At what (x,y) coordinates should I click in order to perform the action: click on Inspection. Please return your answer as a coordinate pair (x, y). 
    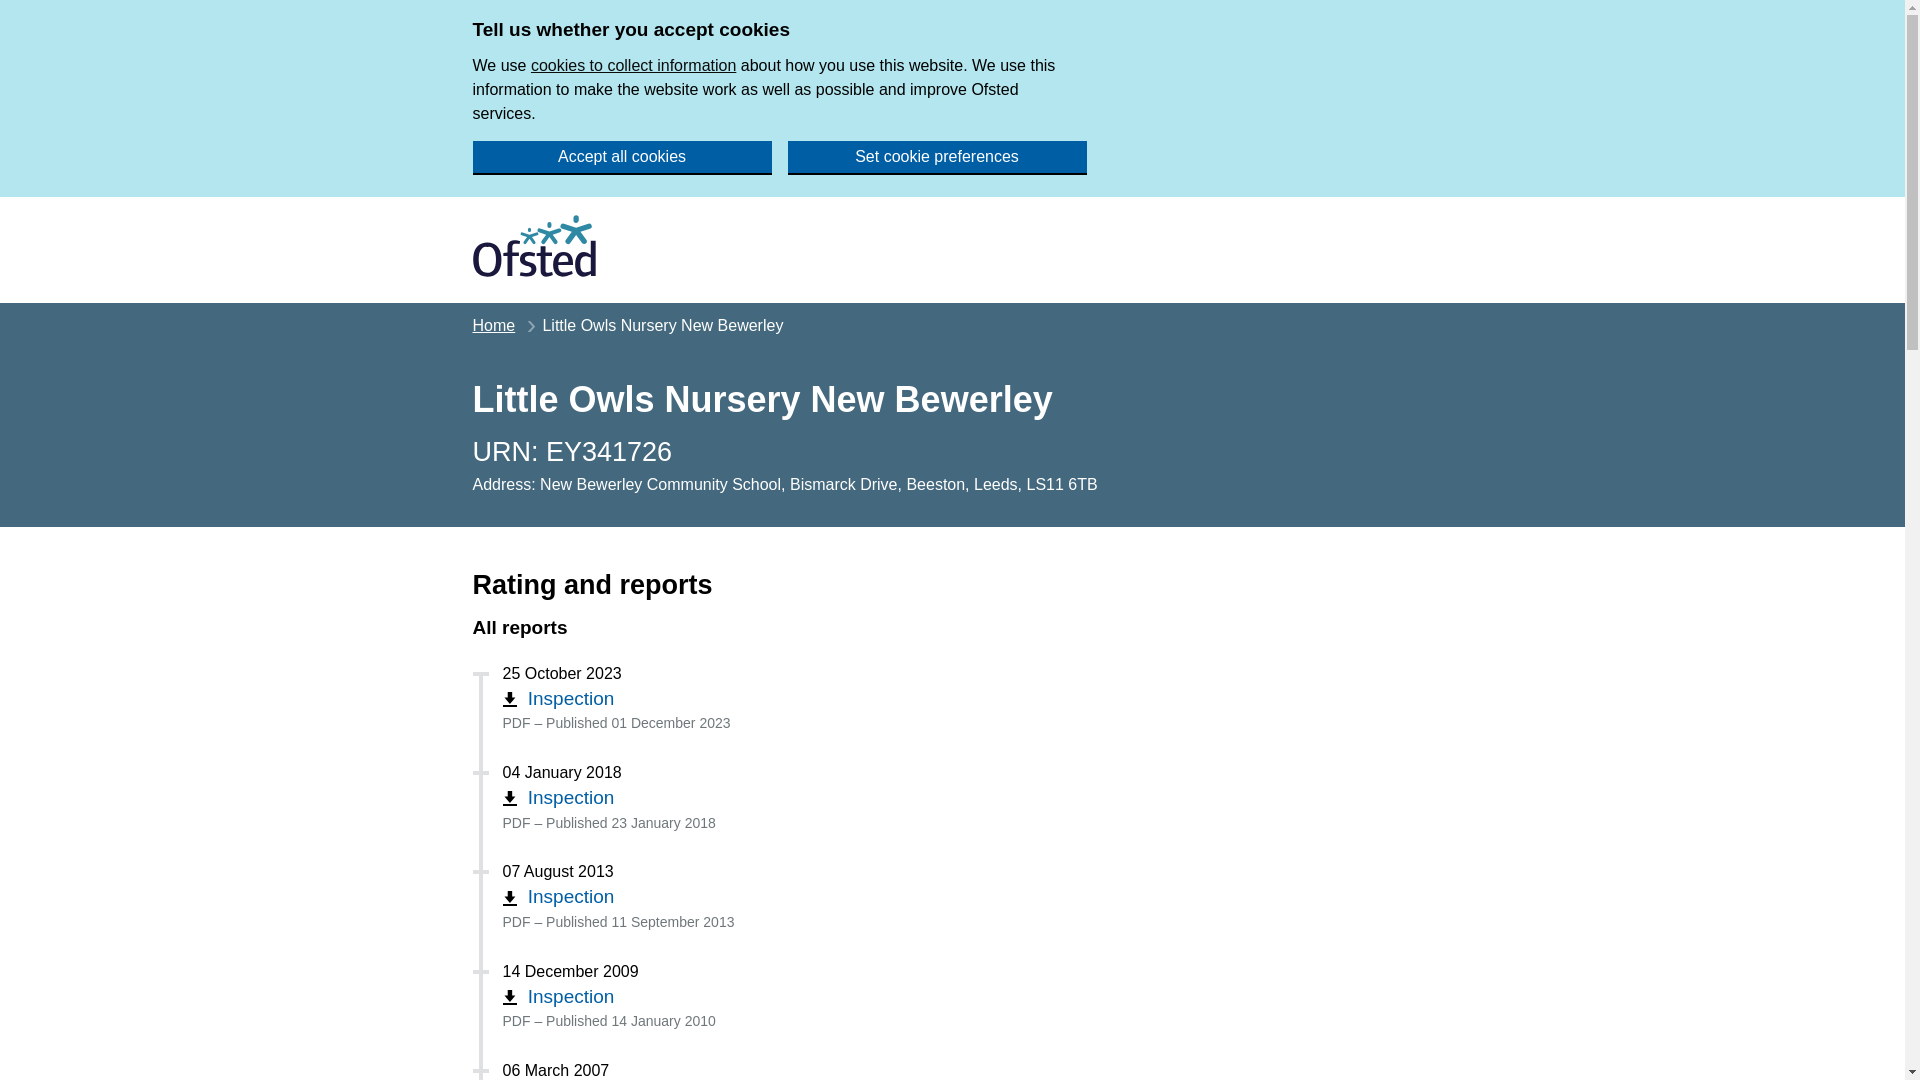
    Looking at the image, I should click on (558, 797).